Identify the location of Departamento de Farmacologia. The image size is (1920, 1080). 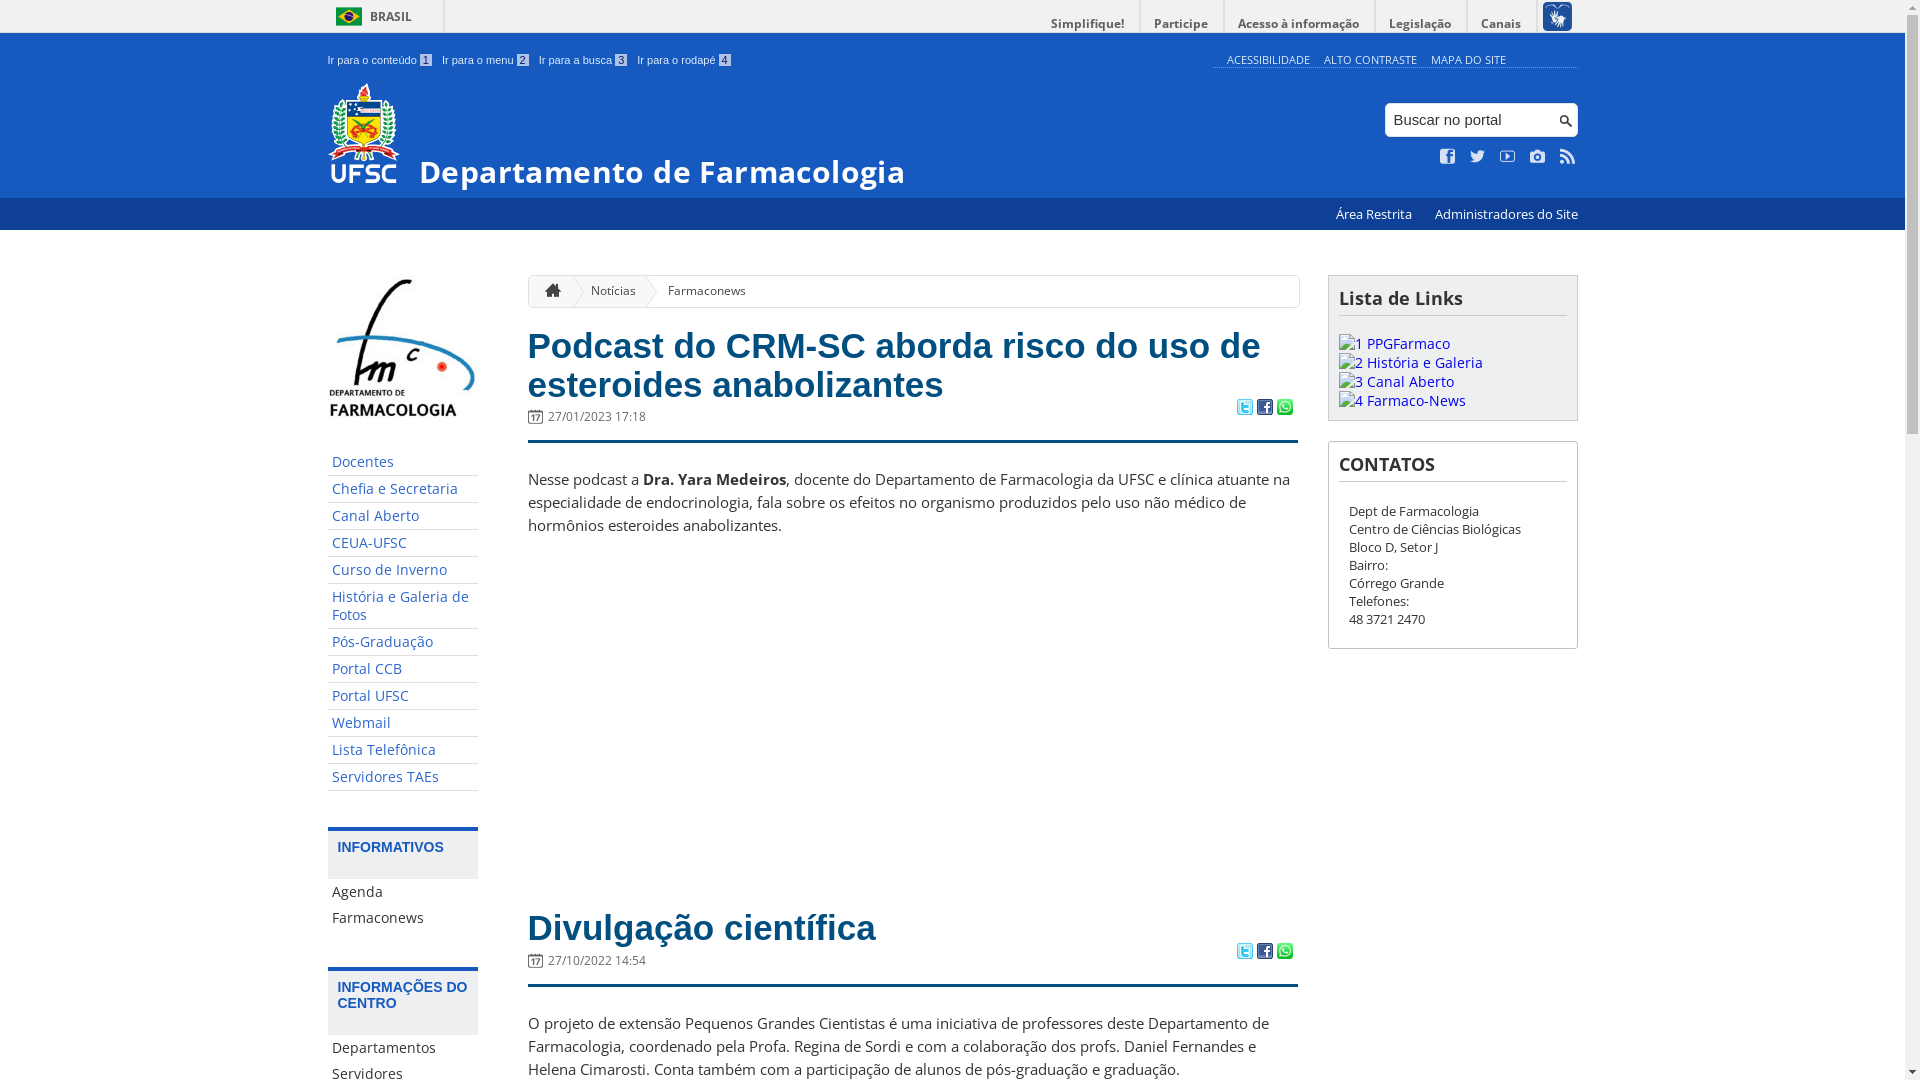
(766, 136).